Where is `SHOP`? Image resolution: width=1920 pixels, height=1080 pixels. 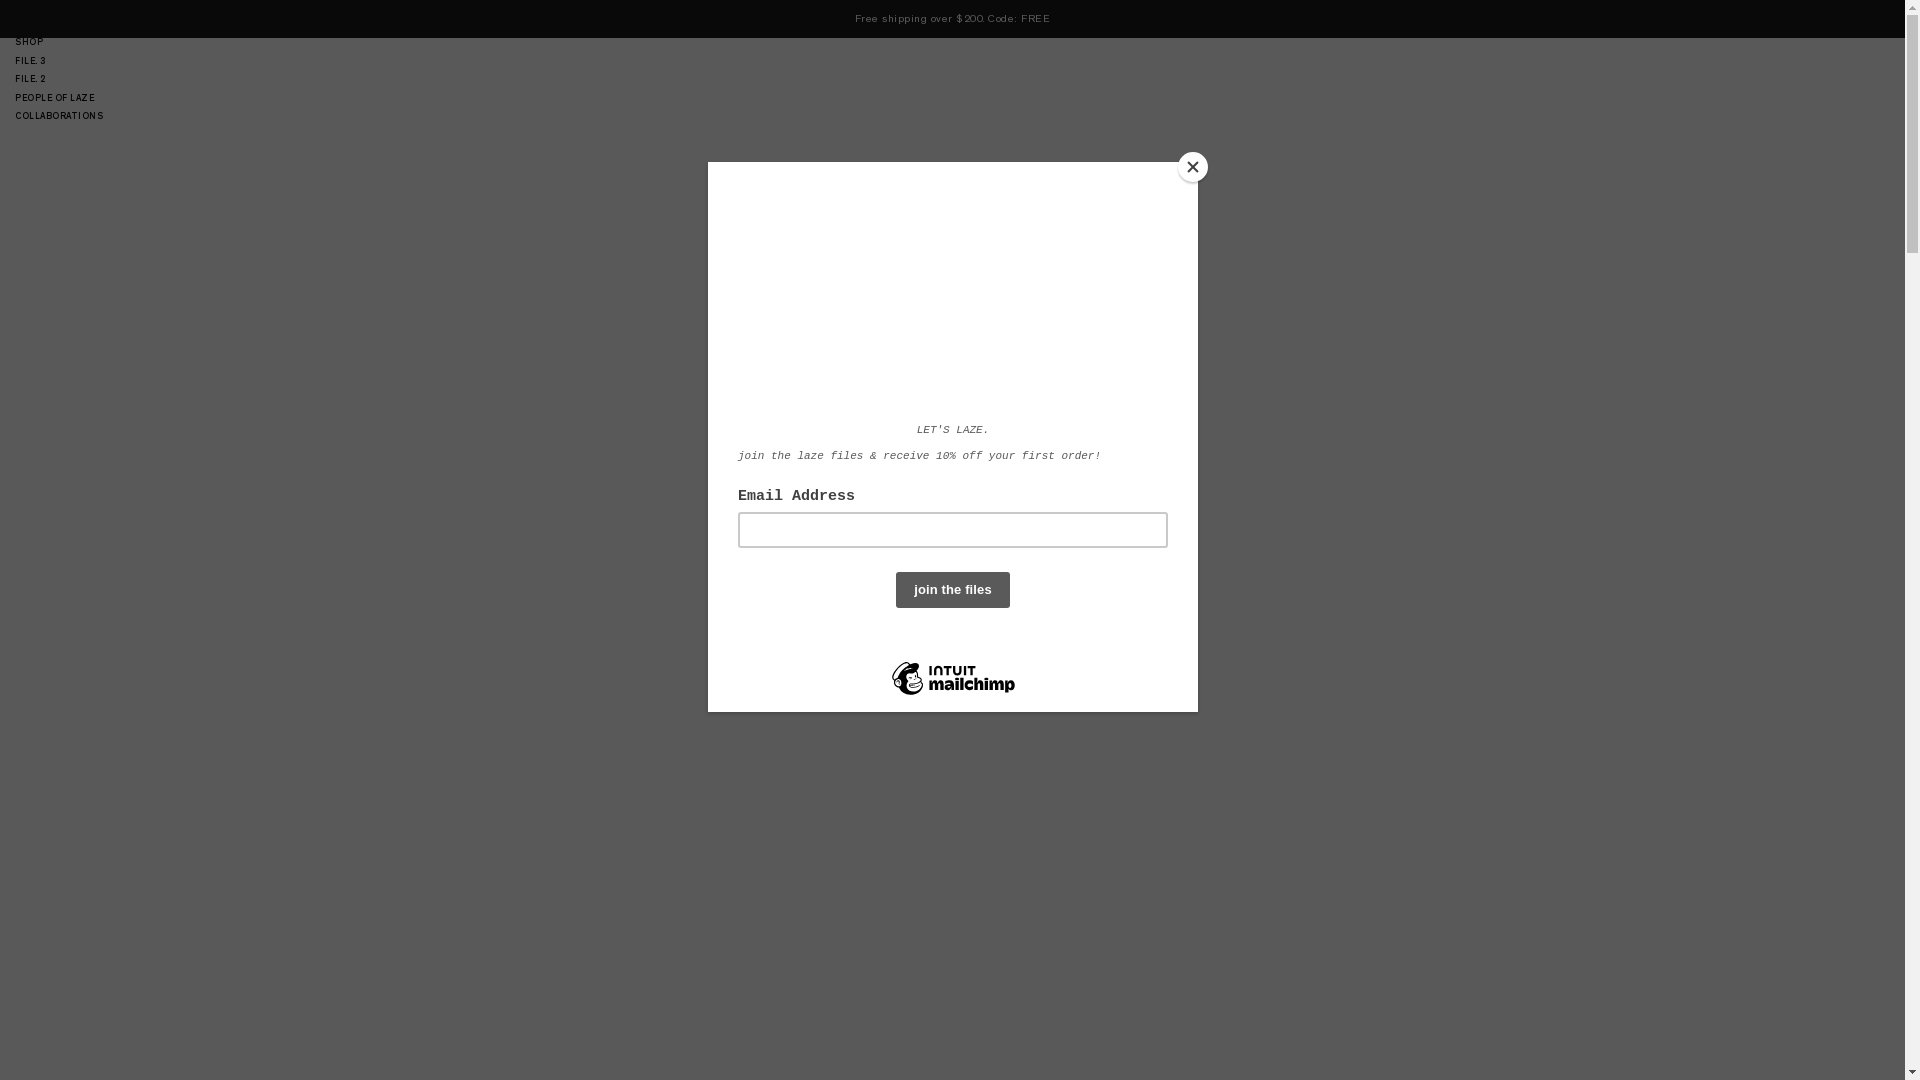
SHOP is located at coordinates (59, 42).